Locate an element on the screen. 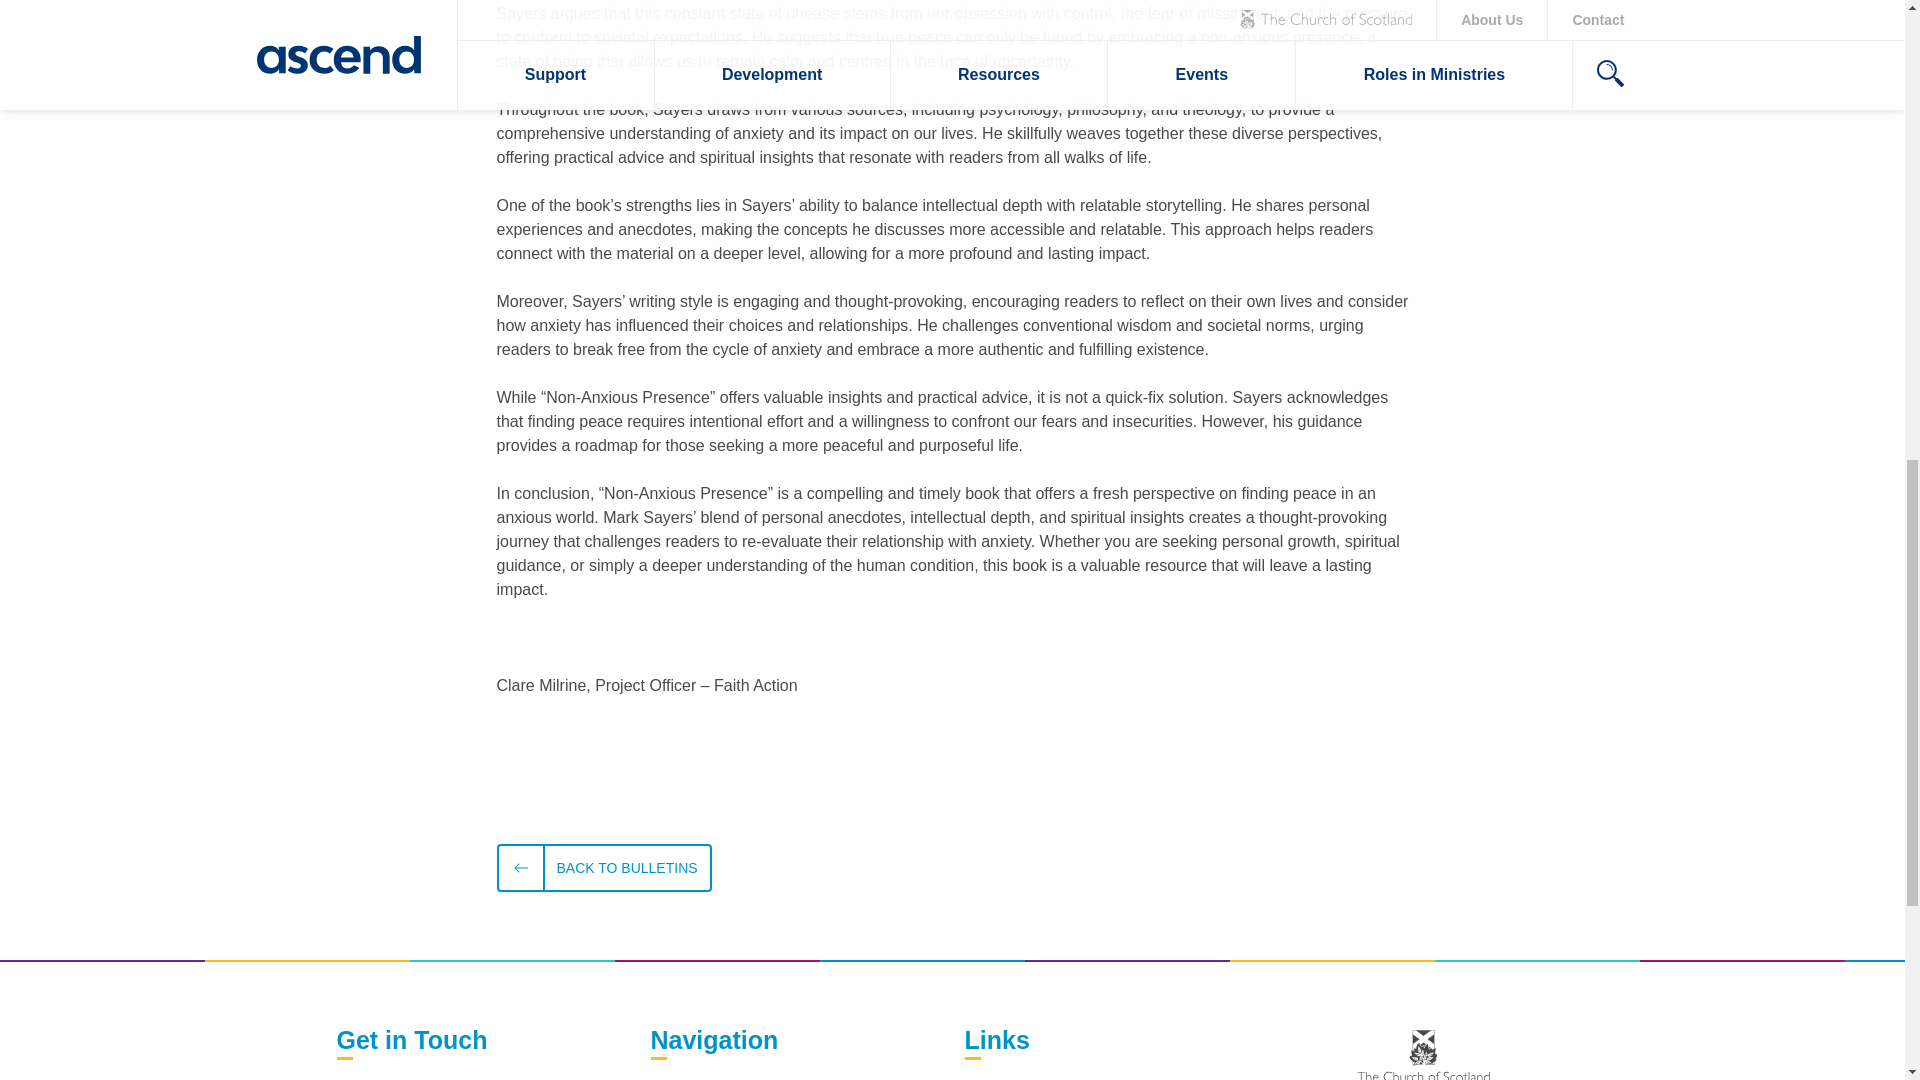  BACK TO BULLETINS is located at coordinates (602, 868).